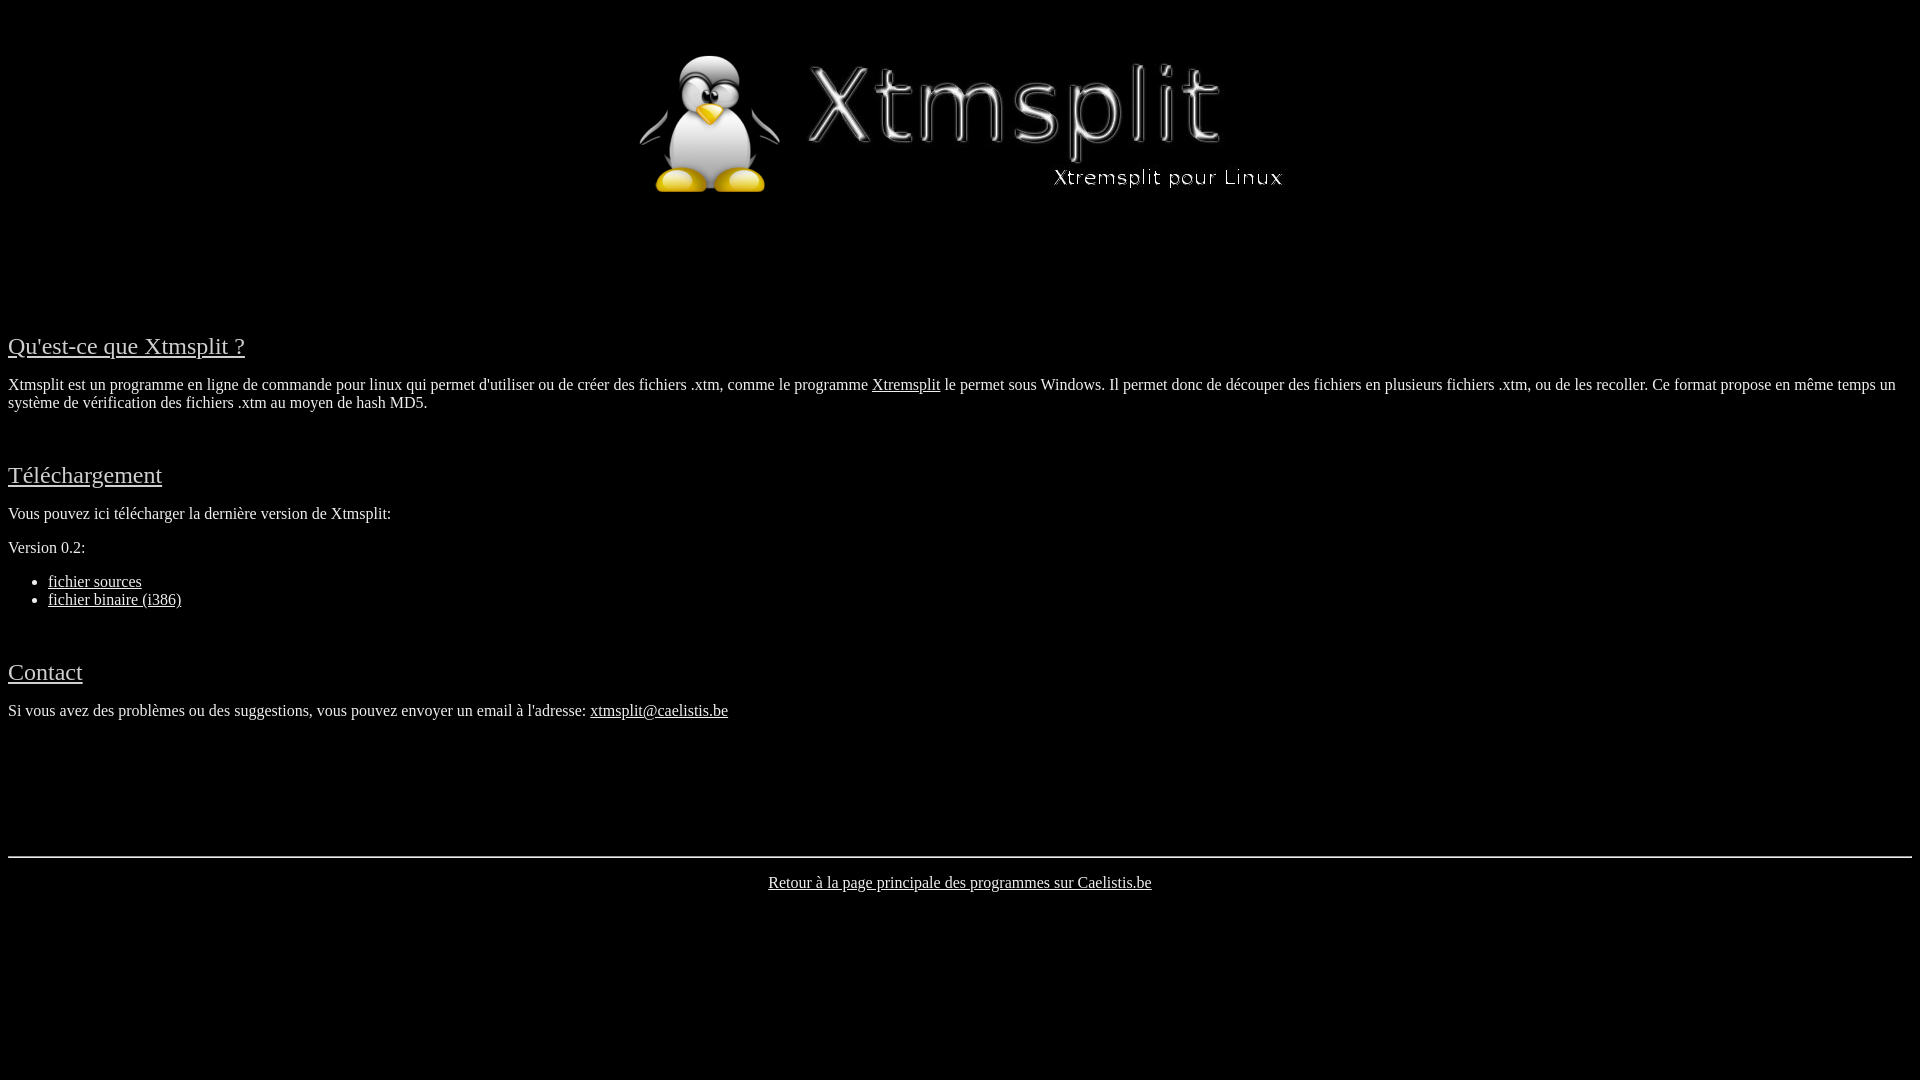 Image resolution: width=1920 pixels, height=1080 pixels. Describe the element at coordinates (906, 384) in the screenshot. I see `Xtremsplit` at that location.